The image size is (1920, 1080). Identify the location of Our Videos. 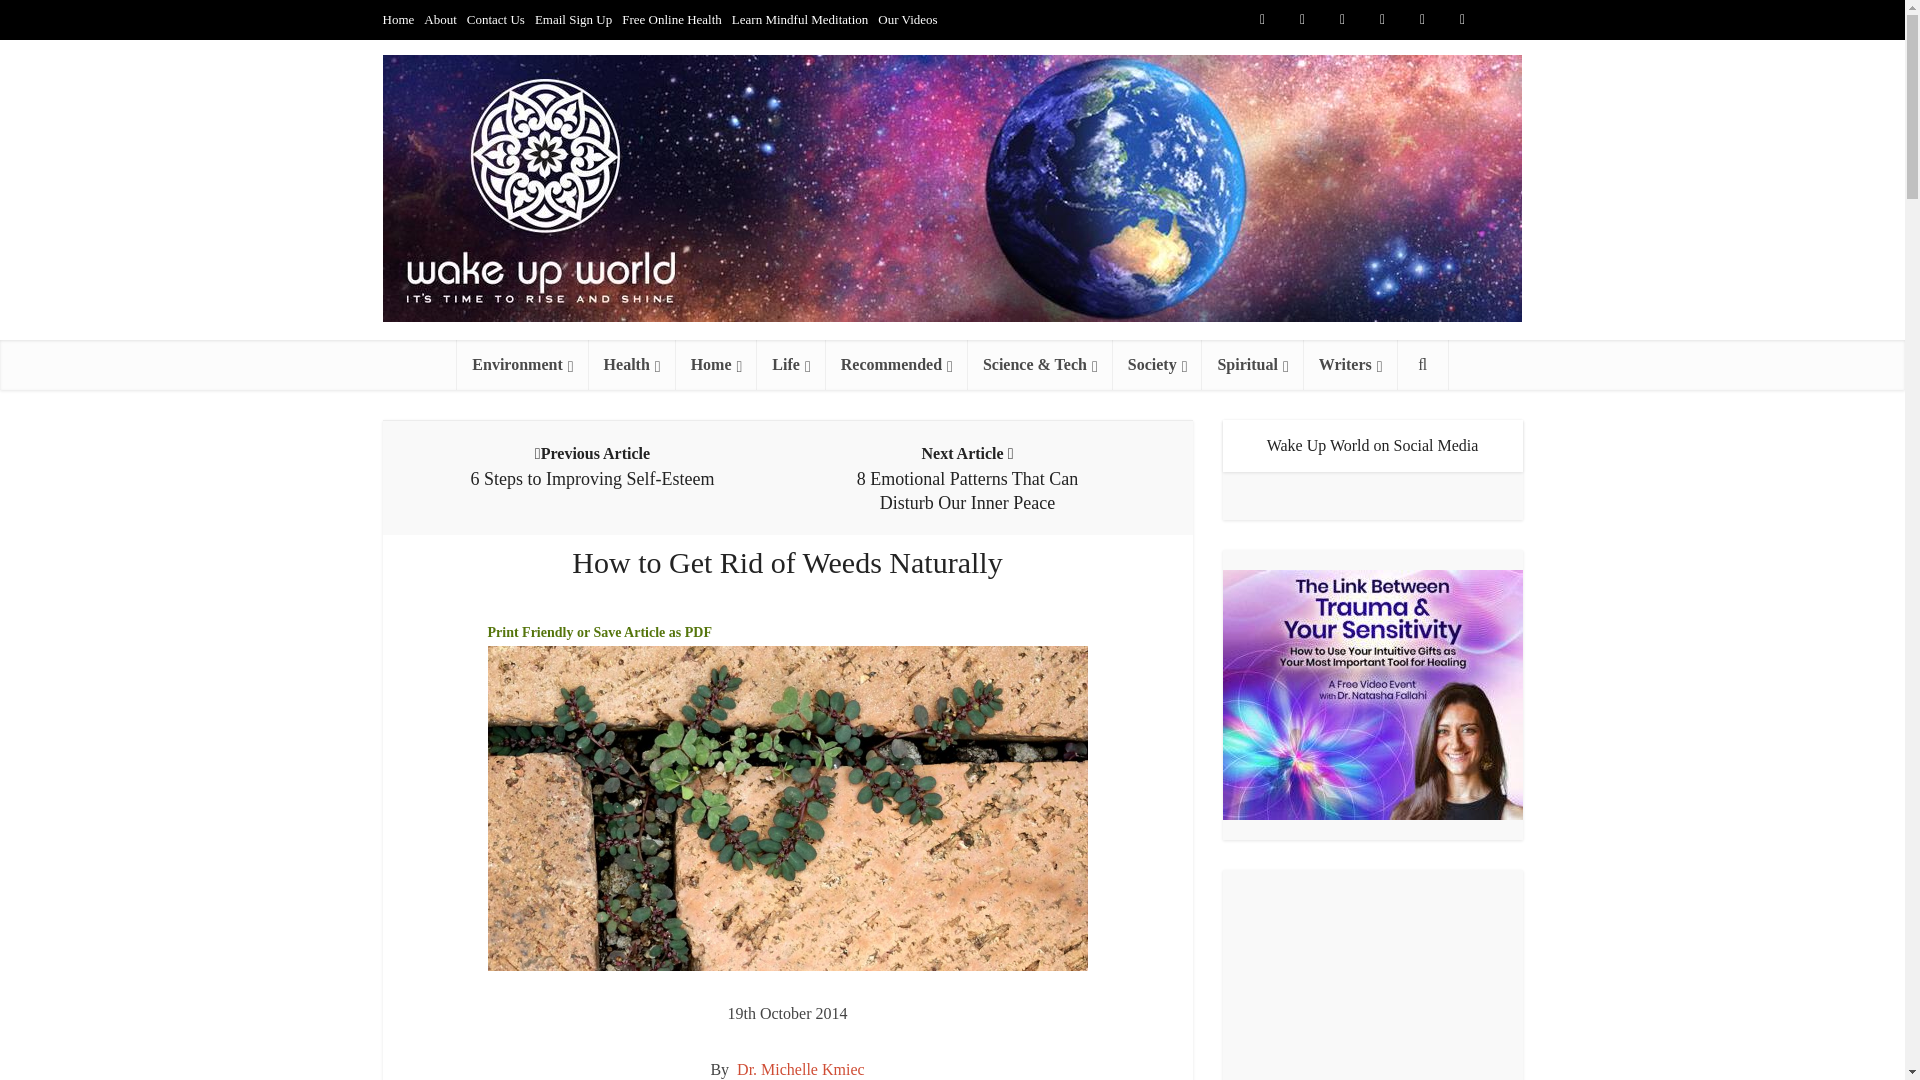
(906, 19).